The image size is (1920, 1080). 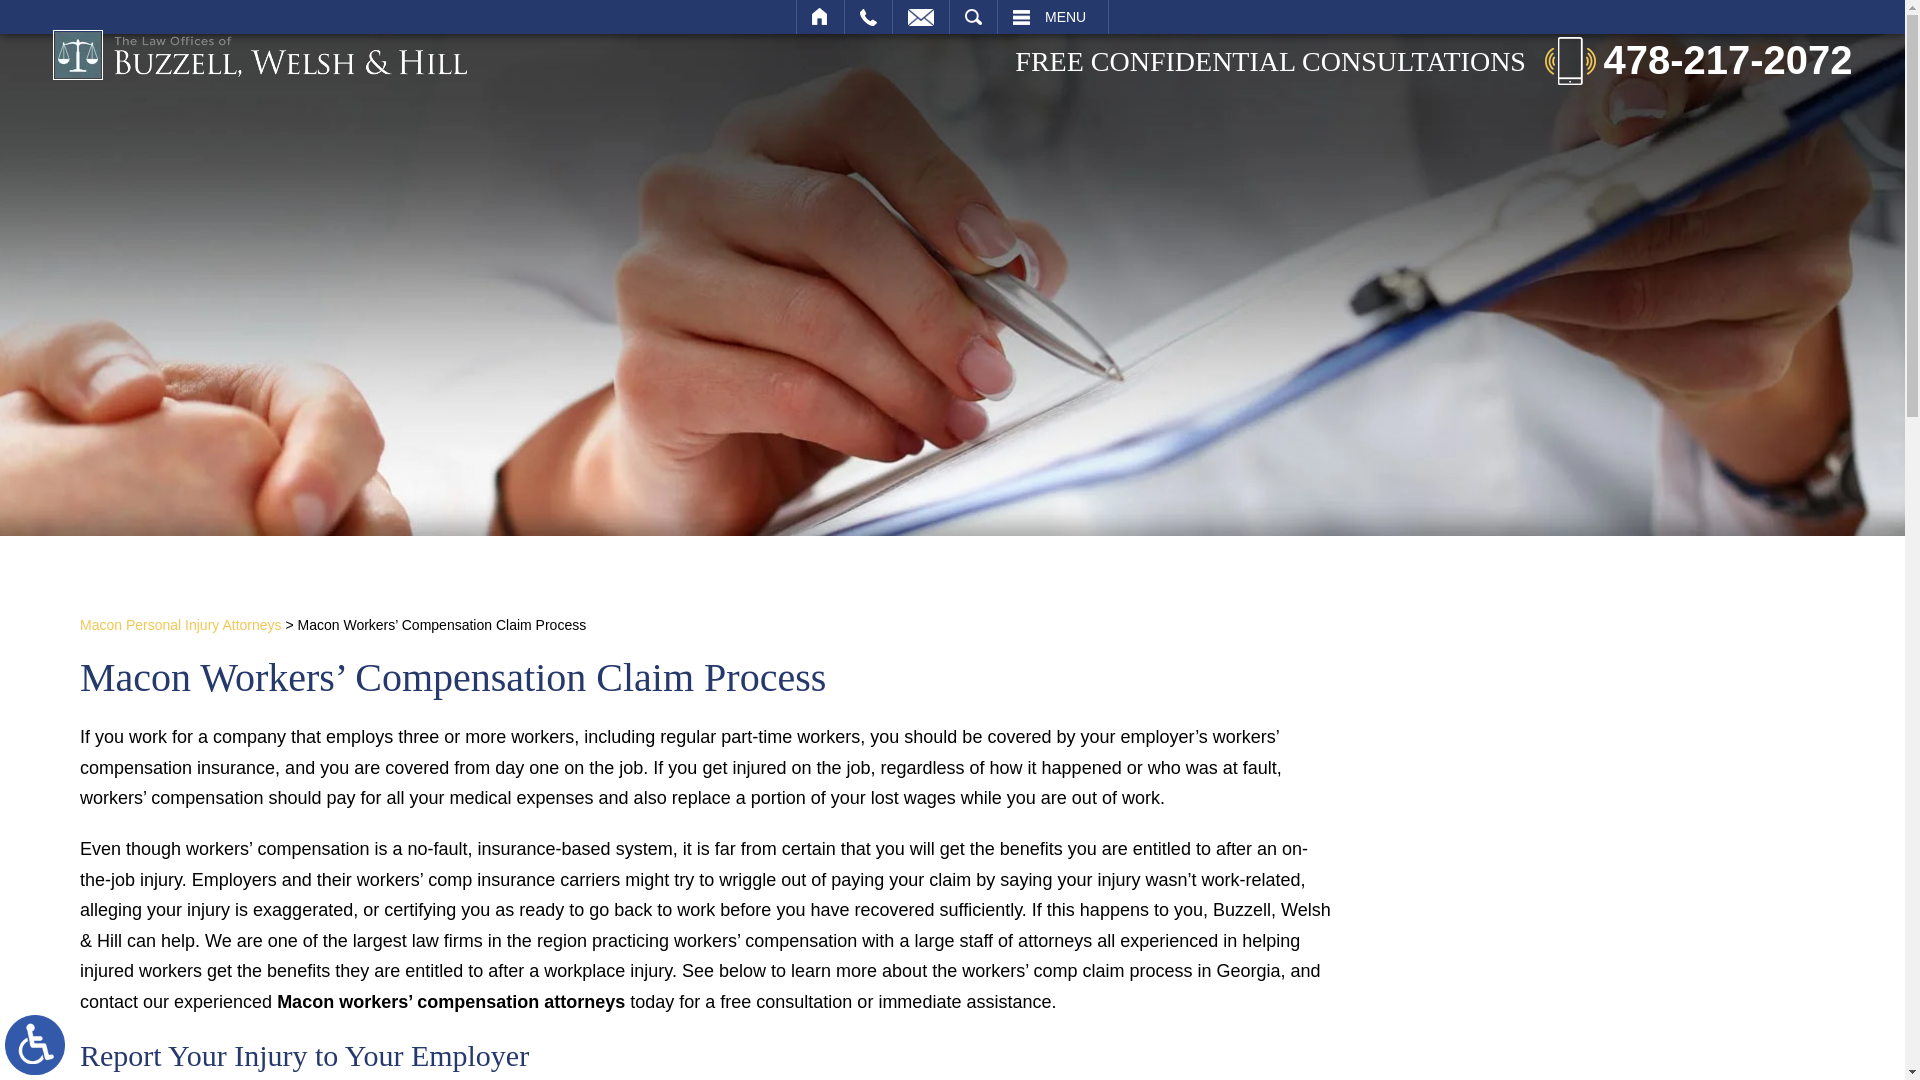 I want to click on 478-217-2072, so click(x=1698, y=59).